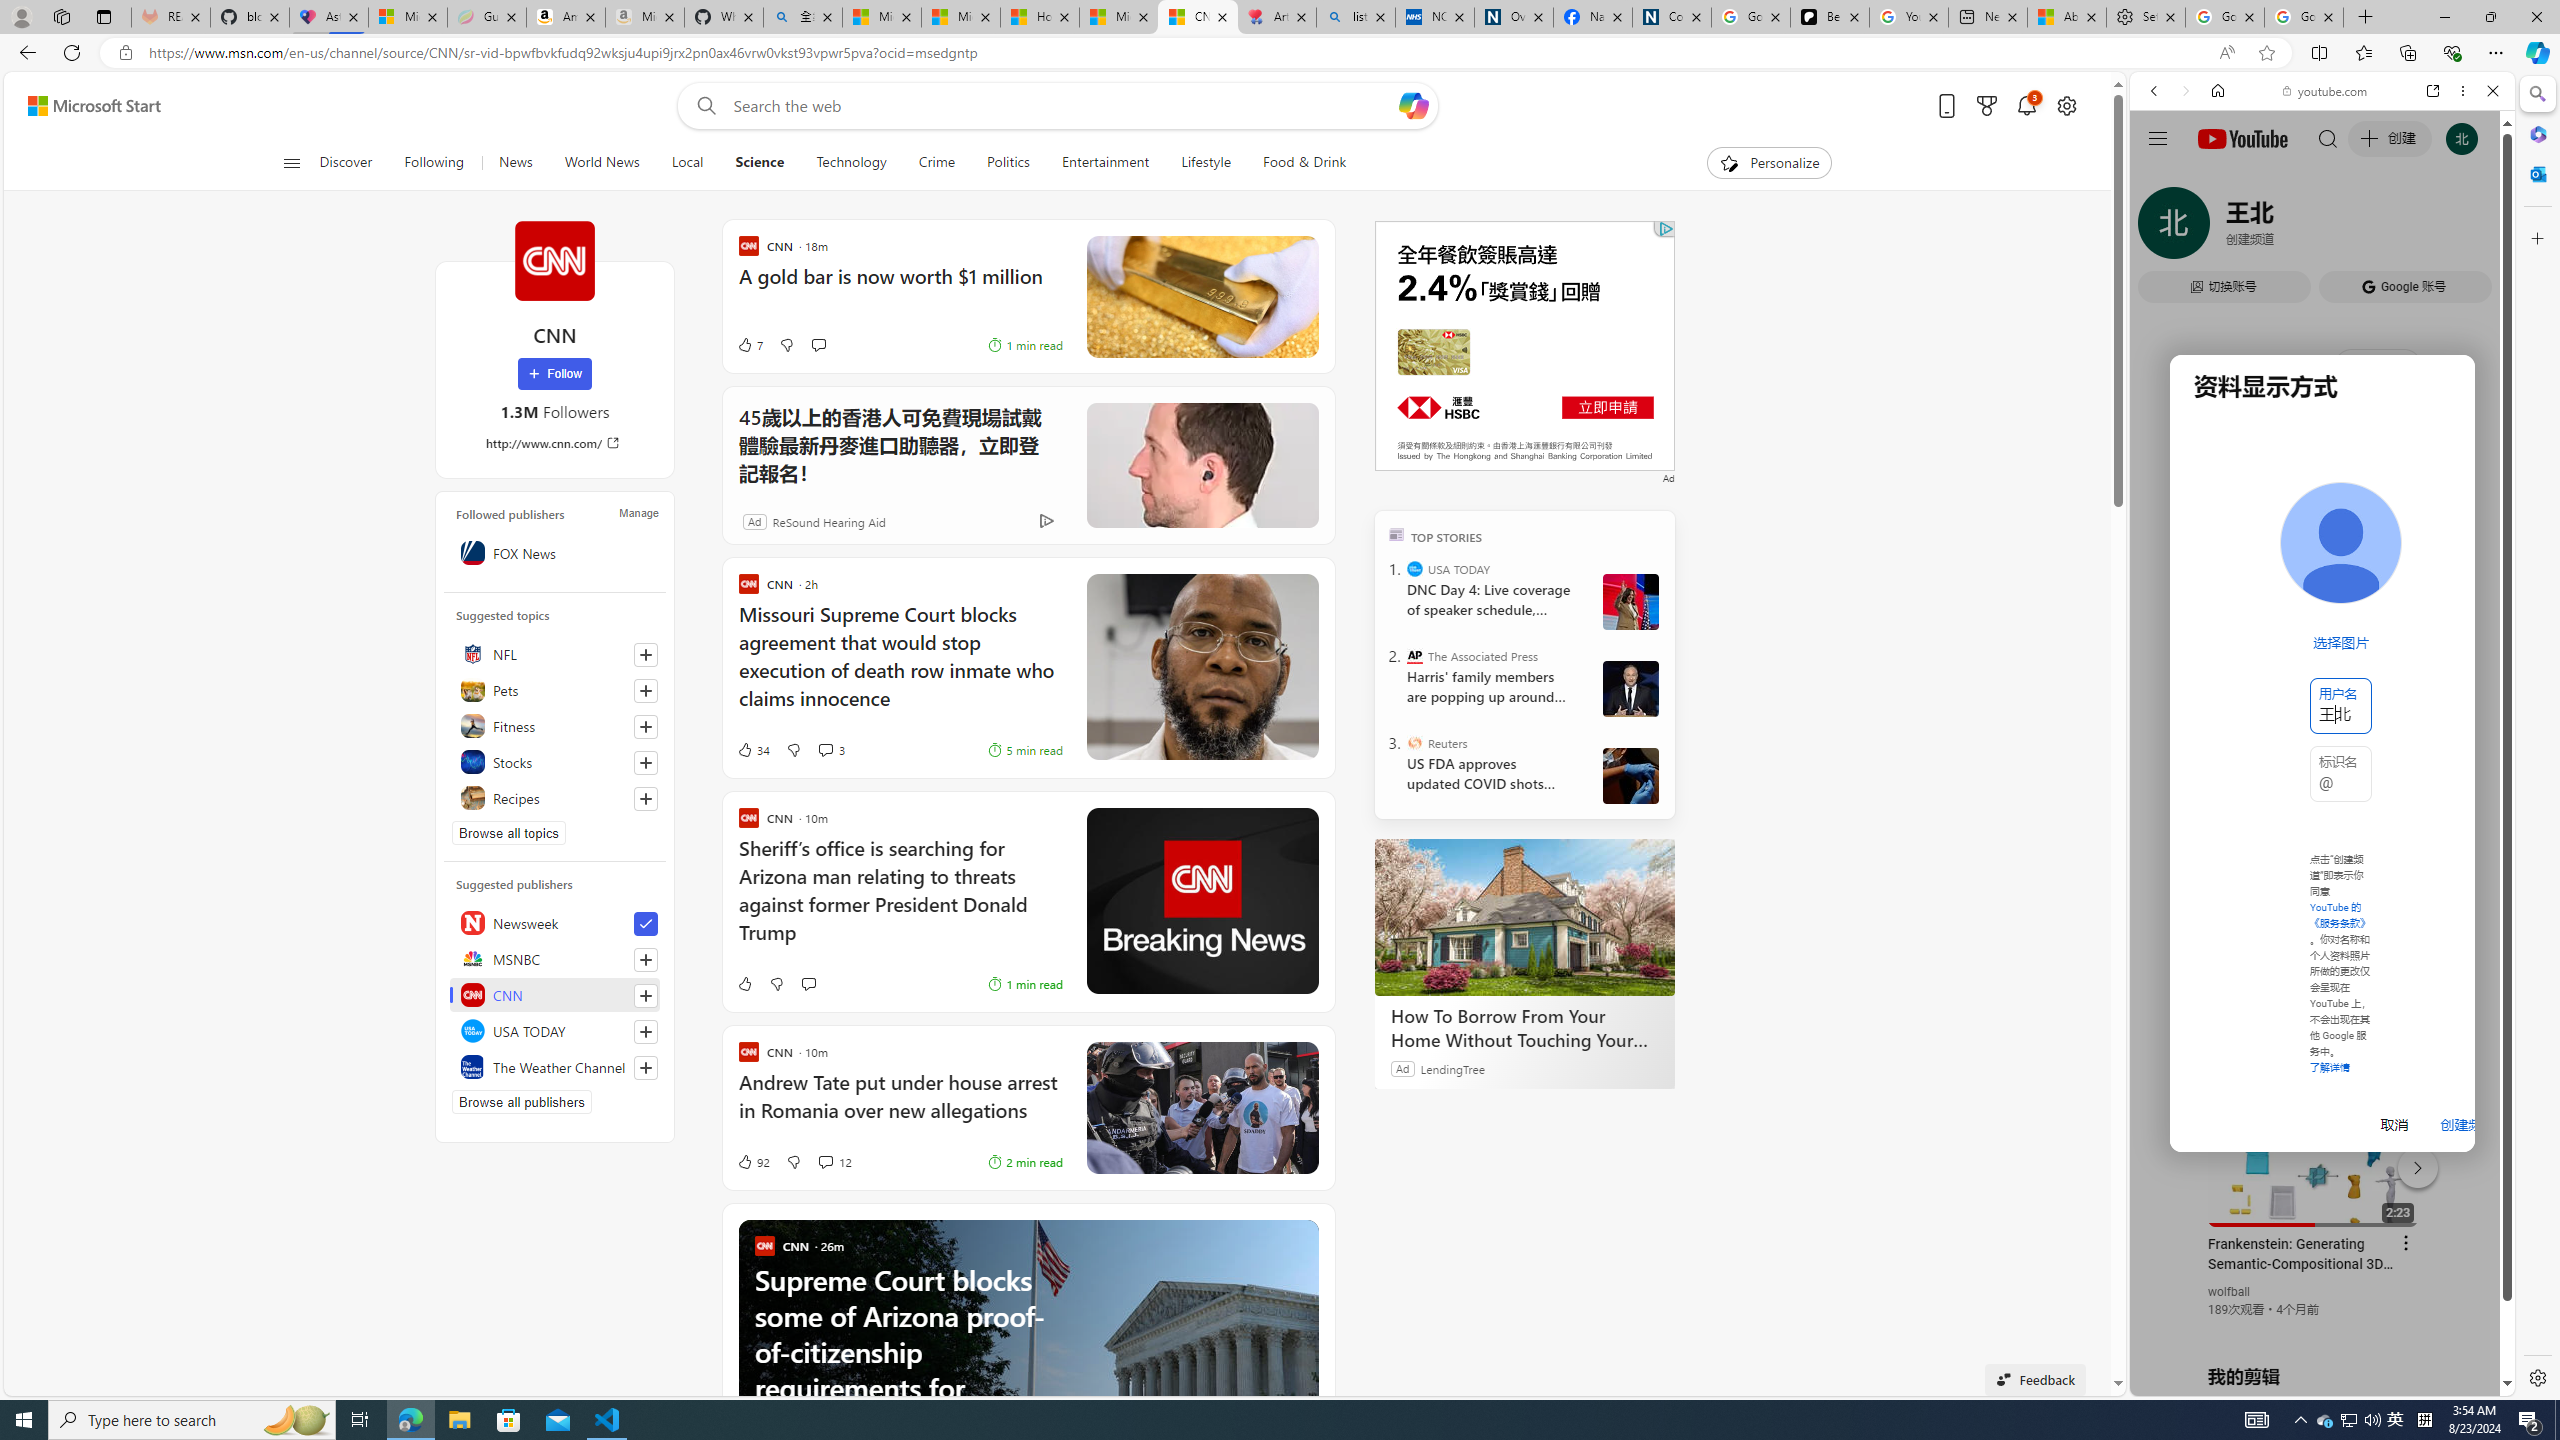 The image size is (2560, 1440). What do you see at coordinates (1434, 17) in the screenshot?
I see `NCL Adult Asthma Inhaler Choice Guideline` at bounding box center [1434, 17].